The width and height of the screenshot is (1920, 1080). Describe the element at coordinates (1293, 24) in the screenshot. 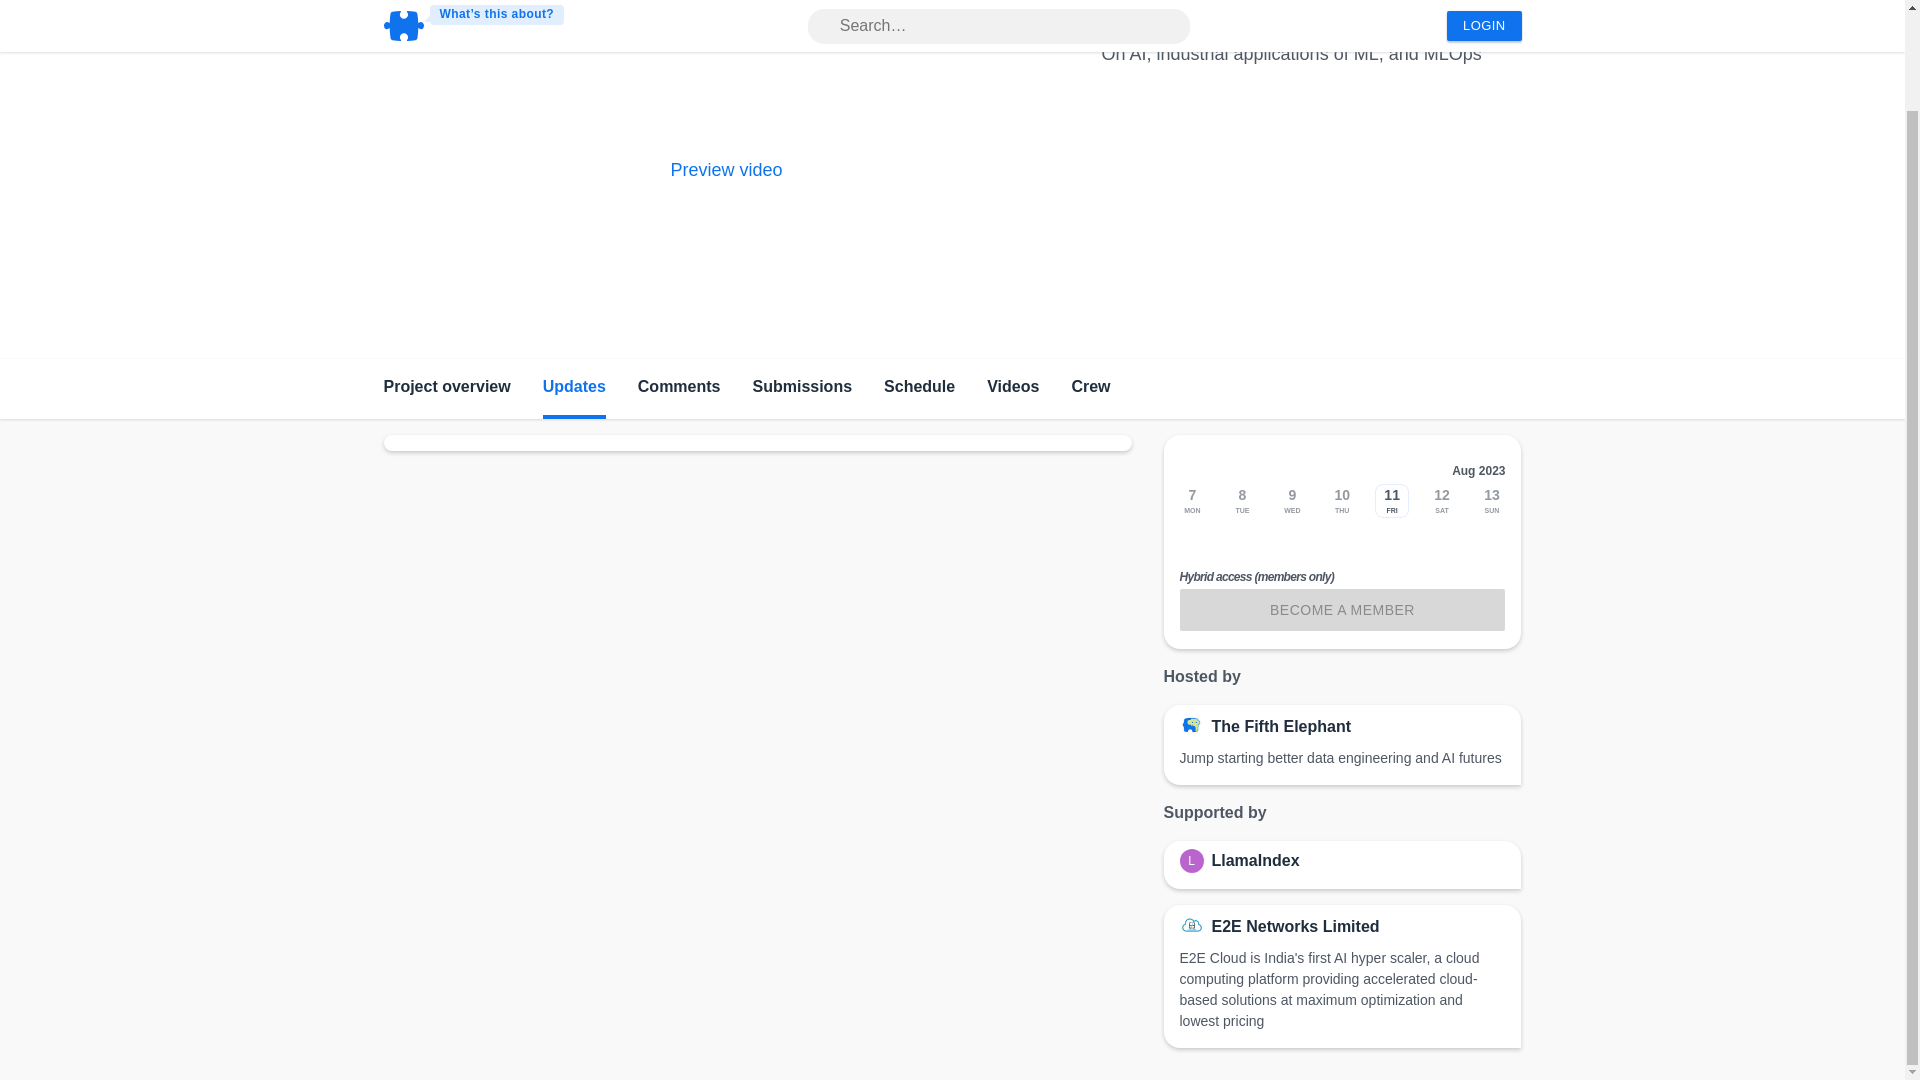

I see `The Fifth Elephant 2023 Monsoon` at that location.